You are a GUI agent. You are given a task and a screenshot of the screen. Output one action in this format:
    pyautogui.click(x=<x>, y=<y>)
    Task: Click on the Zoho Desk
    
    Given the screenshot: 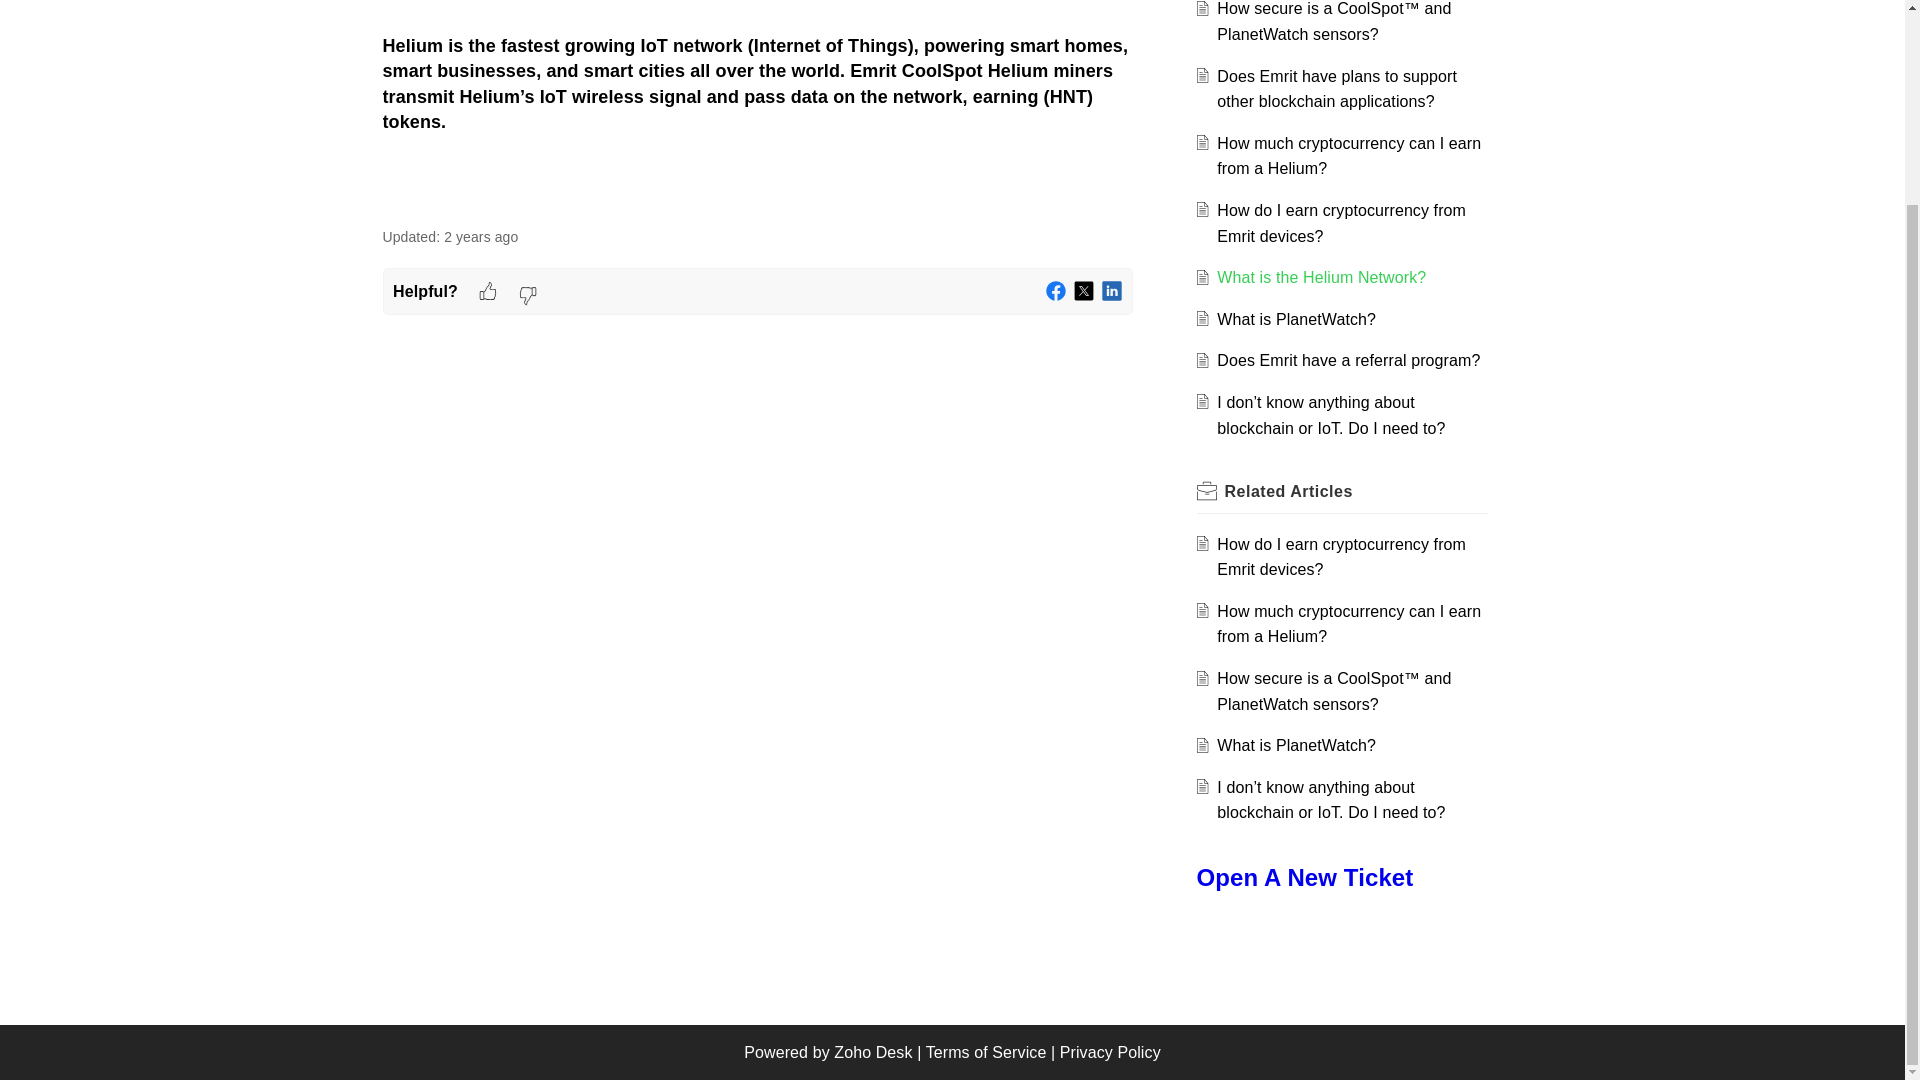 What is the action you would take?
    pyautogui.click(x=872, y=1052)
    